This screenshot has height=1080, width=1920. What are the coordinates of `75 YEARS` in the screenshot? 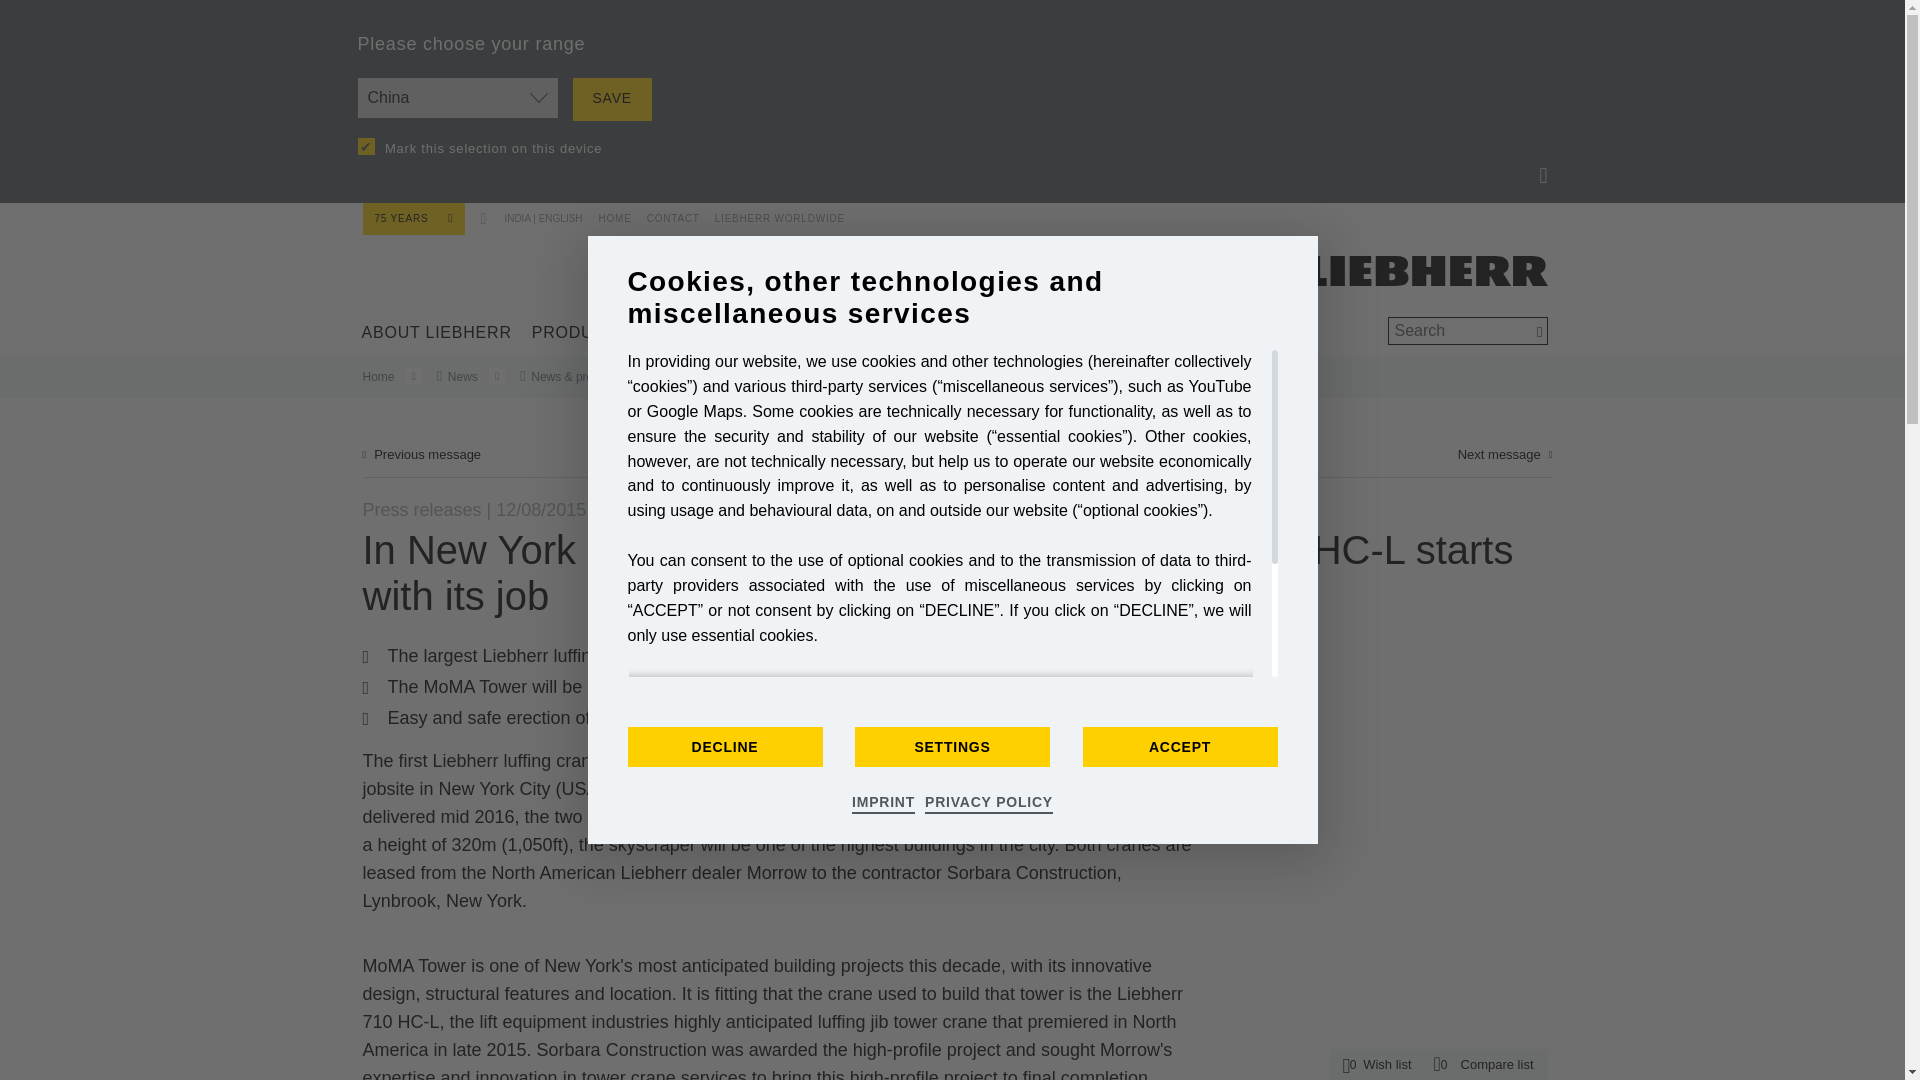 It's located at (413, 218).